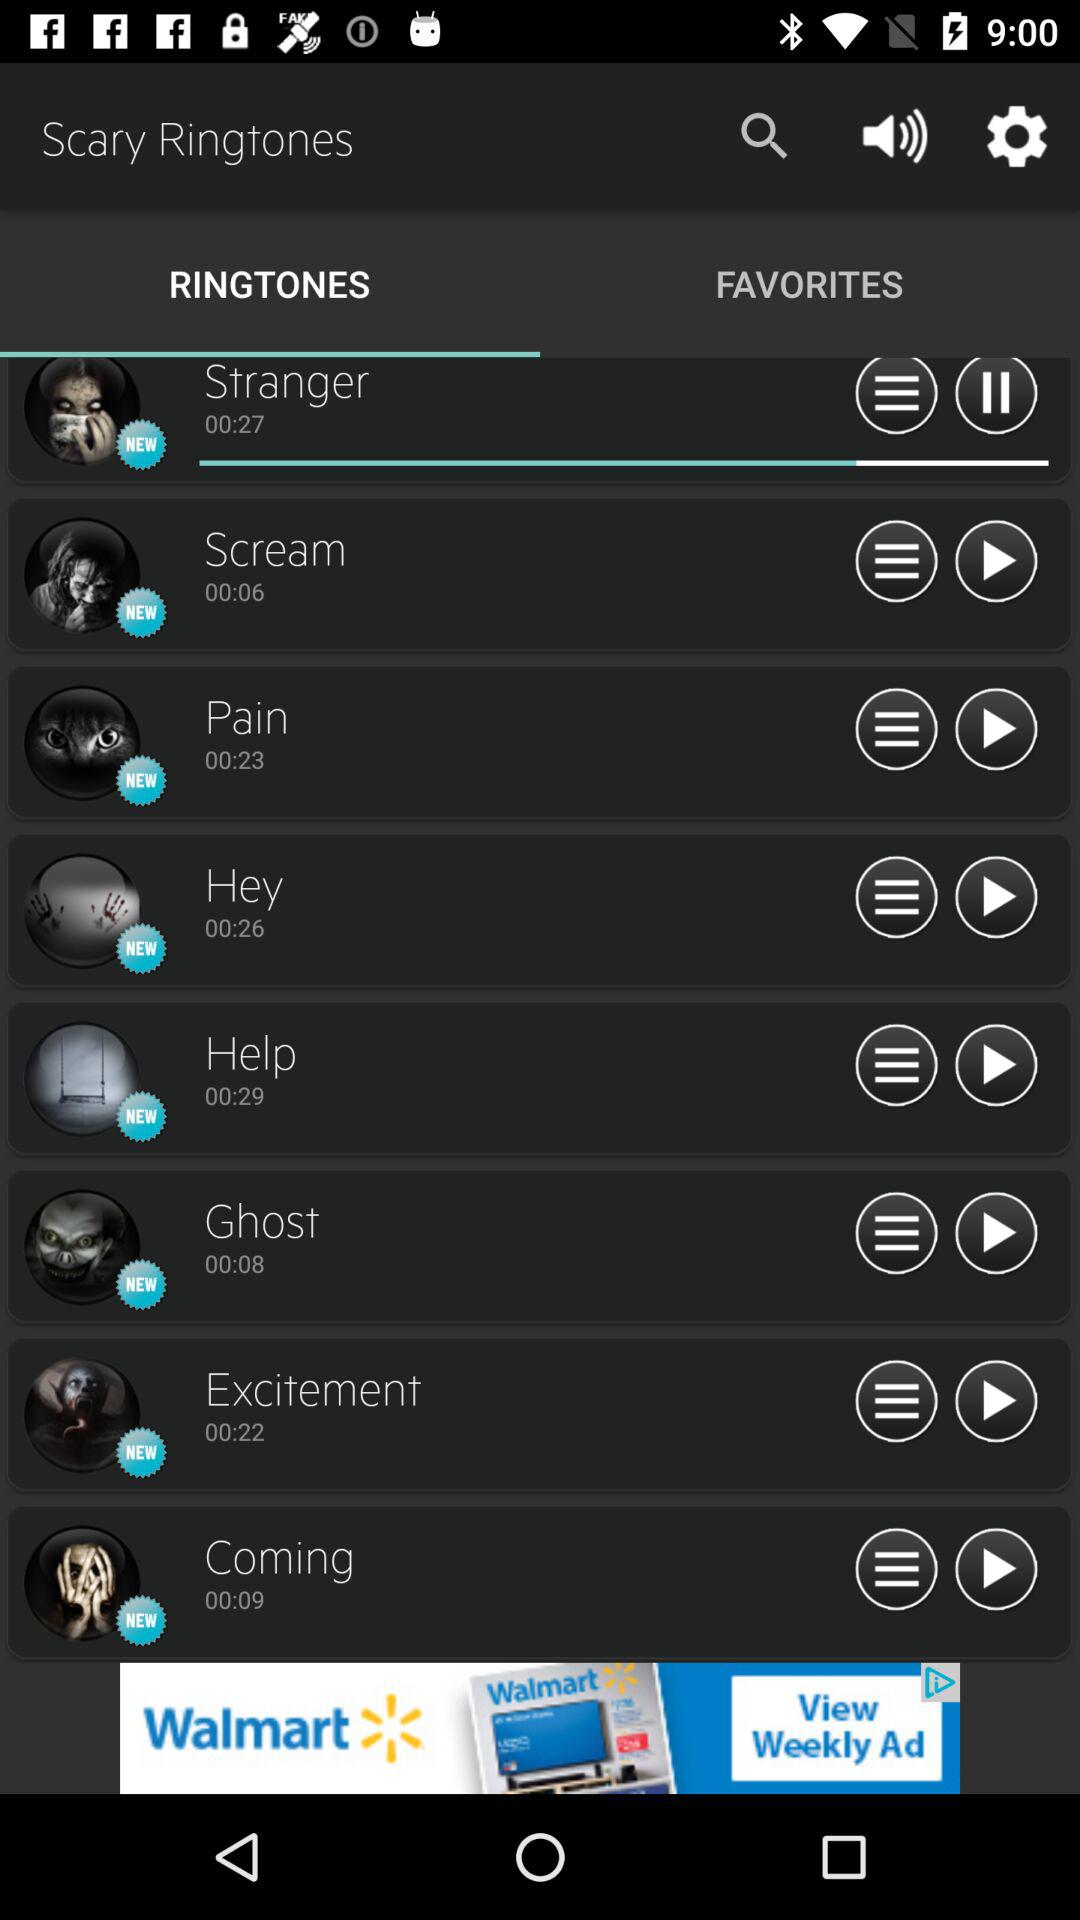 The image size is (1080, 1920). What do you see at coordinates (996, 1402) in the screenshot?
I see `select the audio play` at bounding box center [996, 1402].